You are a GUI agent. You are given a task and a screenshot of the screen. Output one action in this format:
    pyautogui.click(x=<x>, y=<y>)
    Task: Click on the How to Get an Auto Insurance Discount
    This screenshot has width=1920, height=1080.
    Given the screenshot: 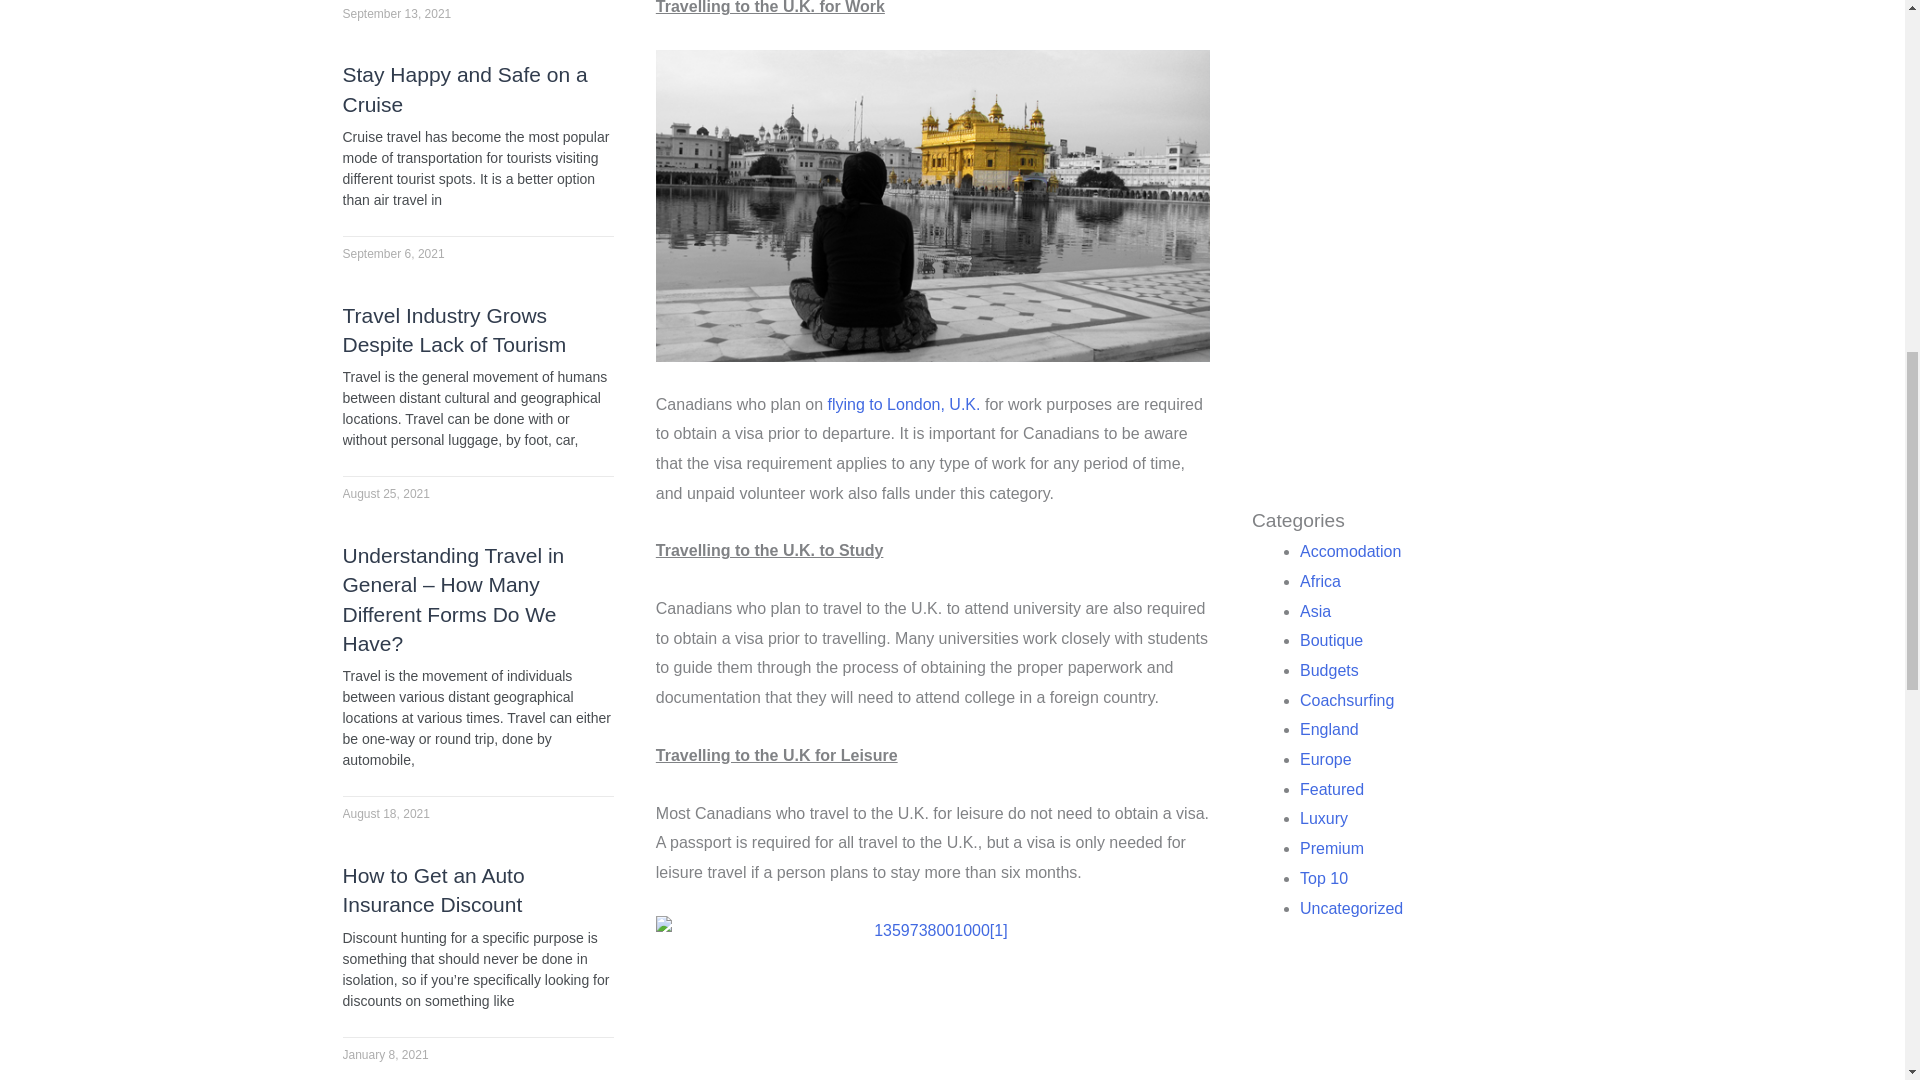 What is the action you would take?
    pyautogui.click(x=432, y=890)
    